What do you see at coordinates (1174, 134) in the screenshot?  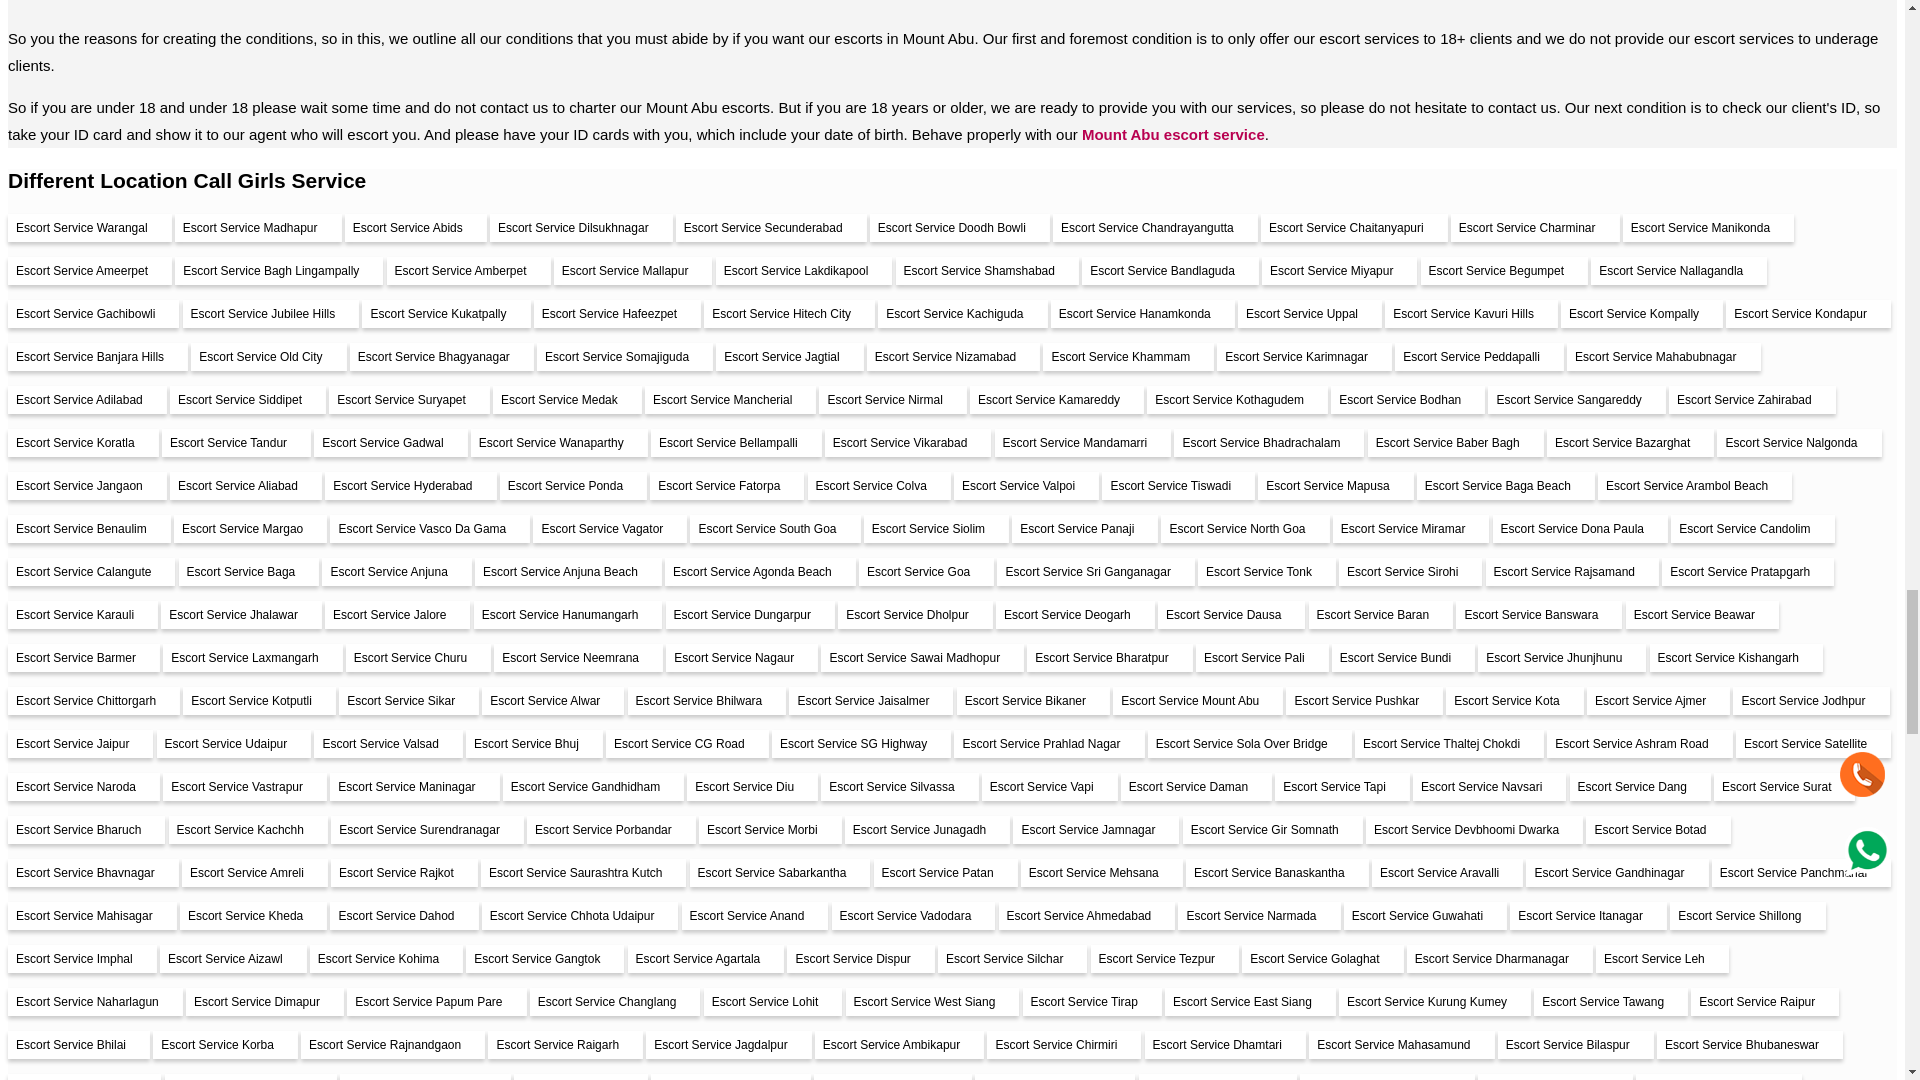 I see `Mount Abu escort service` at bounding box center [1174, 134].